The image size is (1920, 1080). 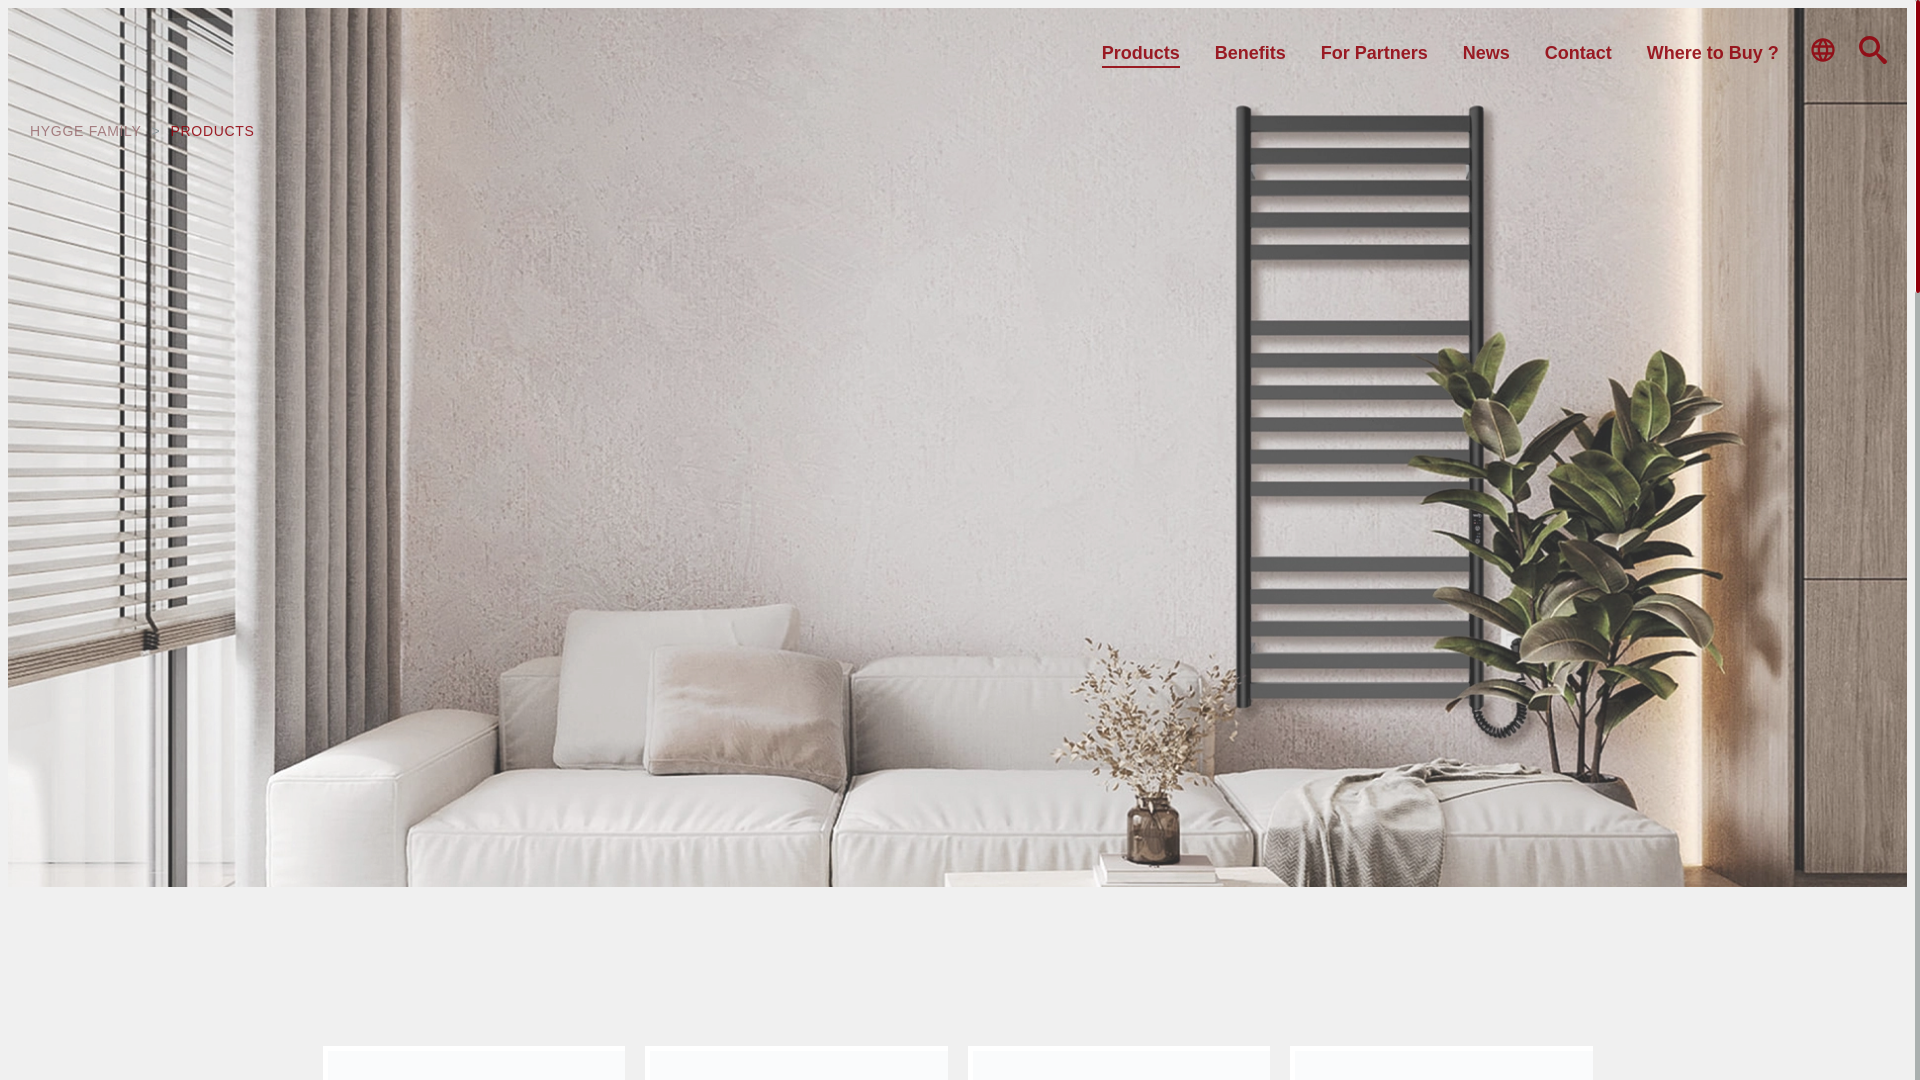 I want to click on Where to Buy ?, so click(x=1713, y=52).